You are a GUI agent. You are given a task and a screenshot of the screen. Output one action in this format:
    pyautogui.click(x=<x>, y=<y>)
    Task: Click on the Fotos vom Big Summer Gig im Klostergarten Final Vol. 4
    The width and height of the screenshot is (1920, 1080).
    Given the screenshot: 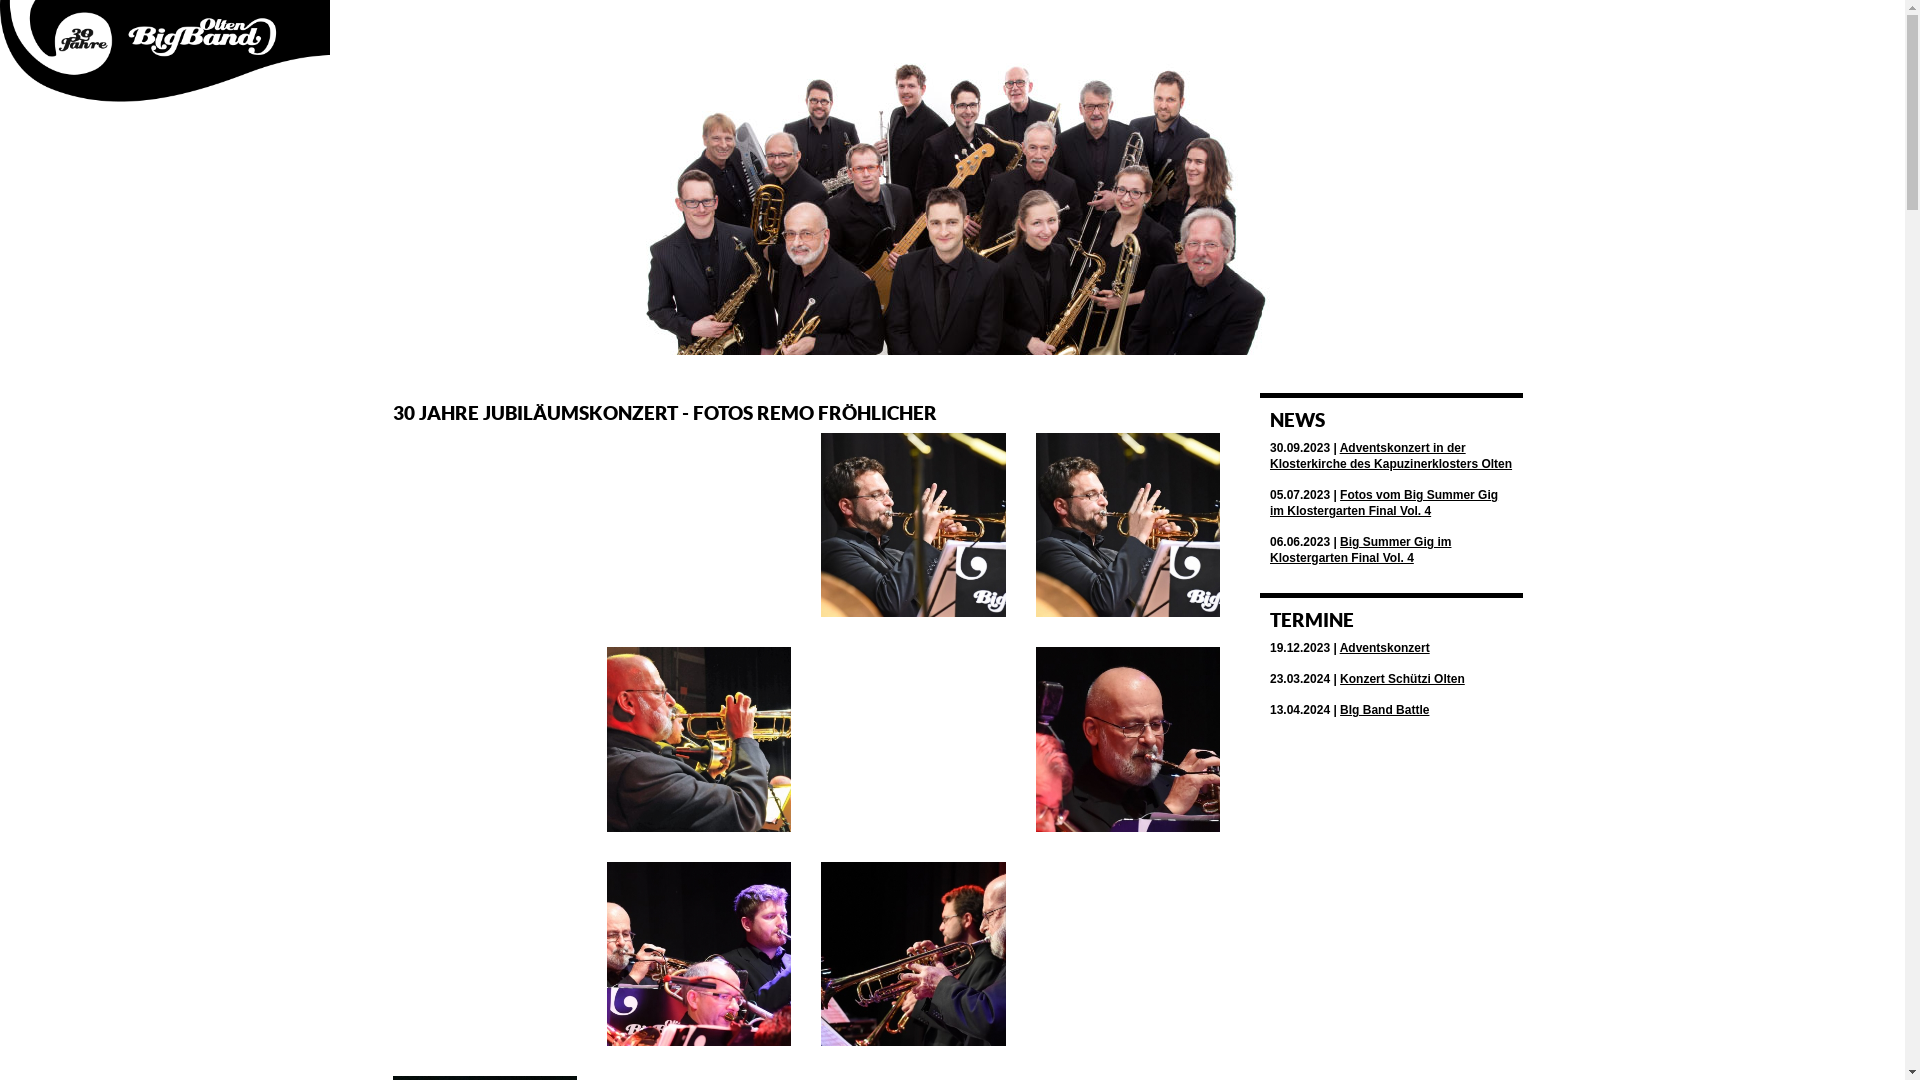 What is the action you would take?
    pyautogui.click(x=1384, y=503)
    